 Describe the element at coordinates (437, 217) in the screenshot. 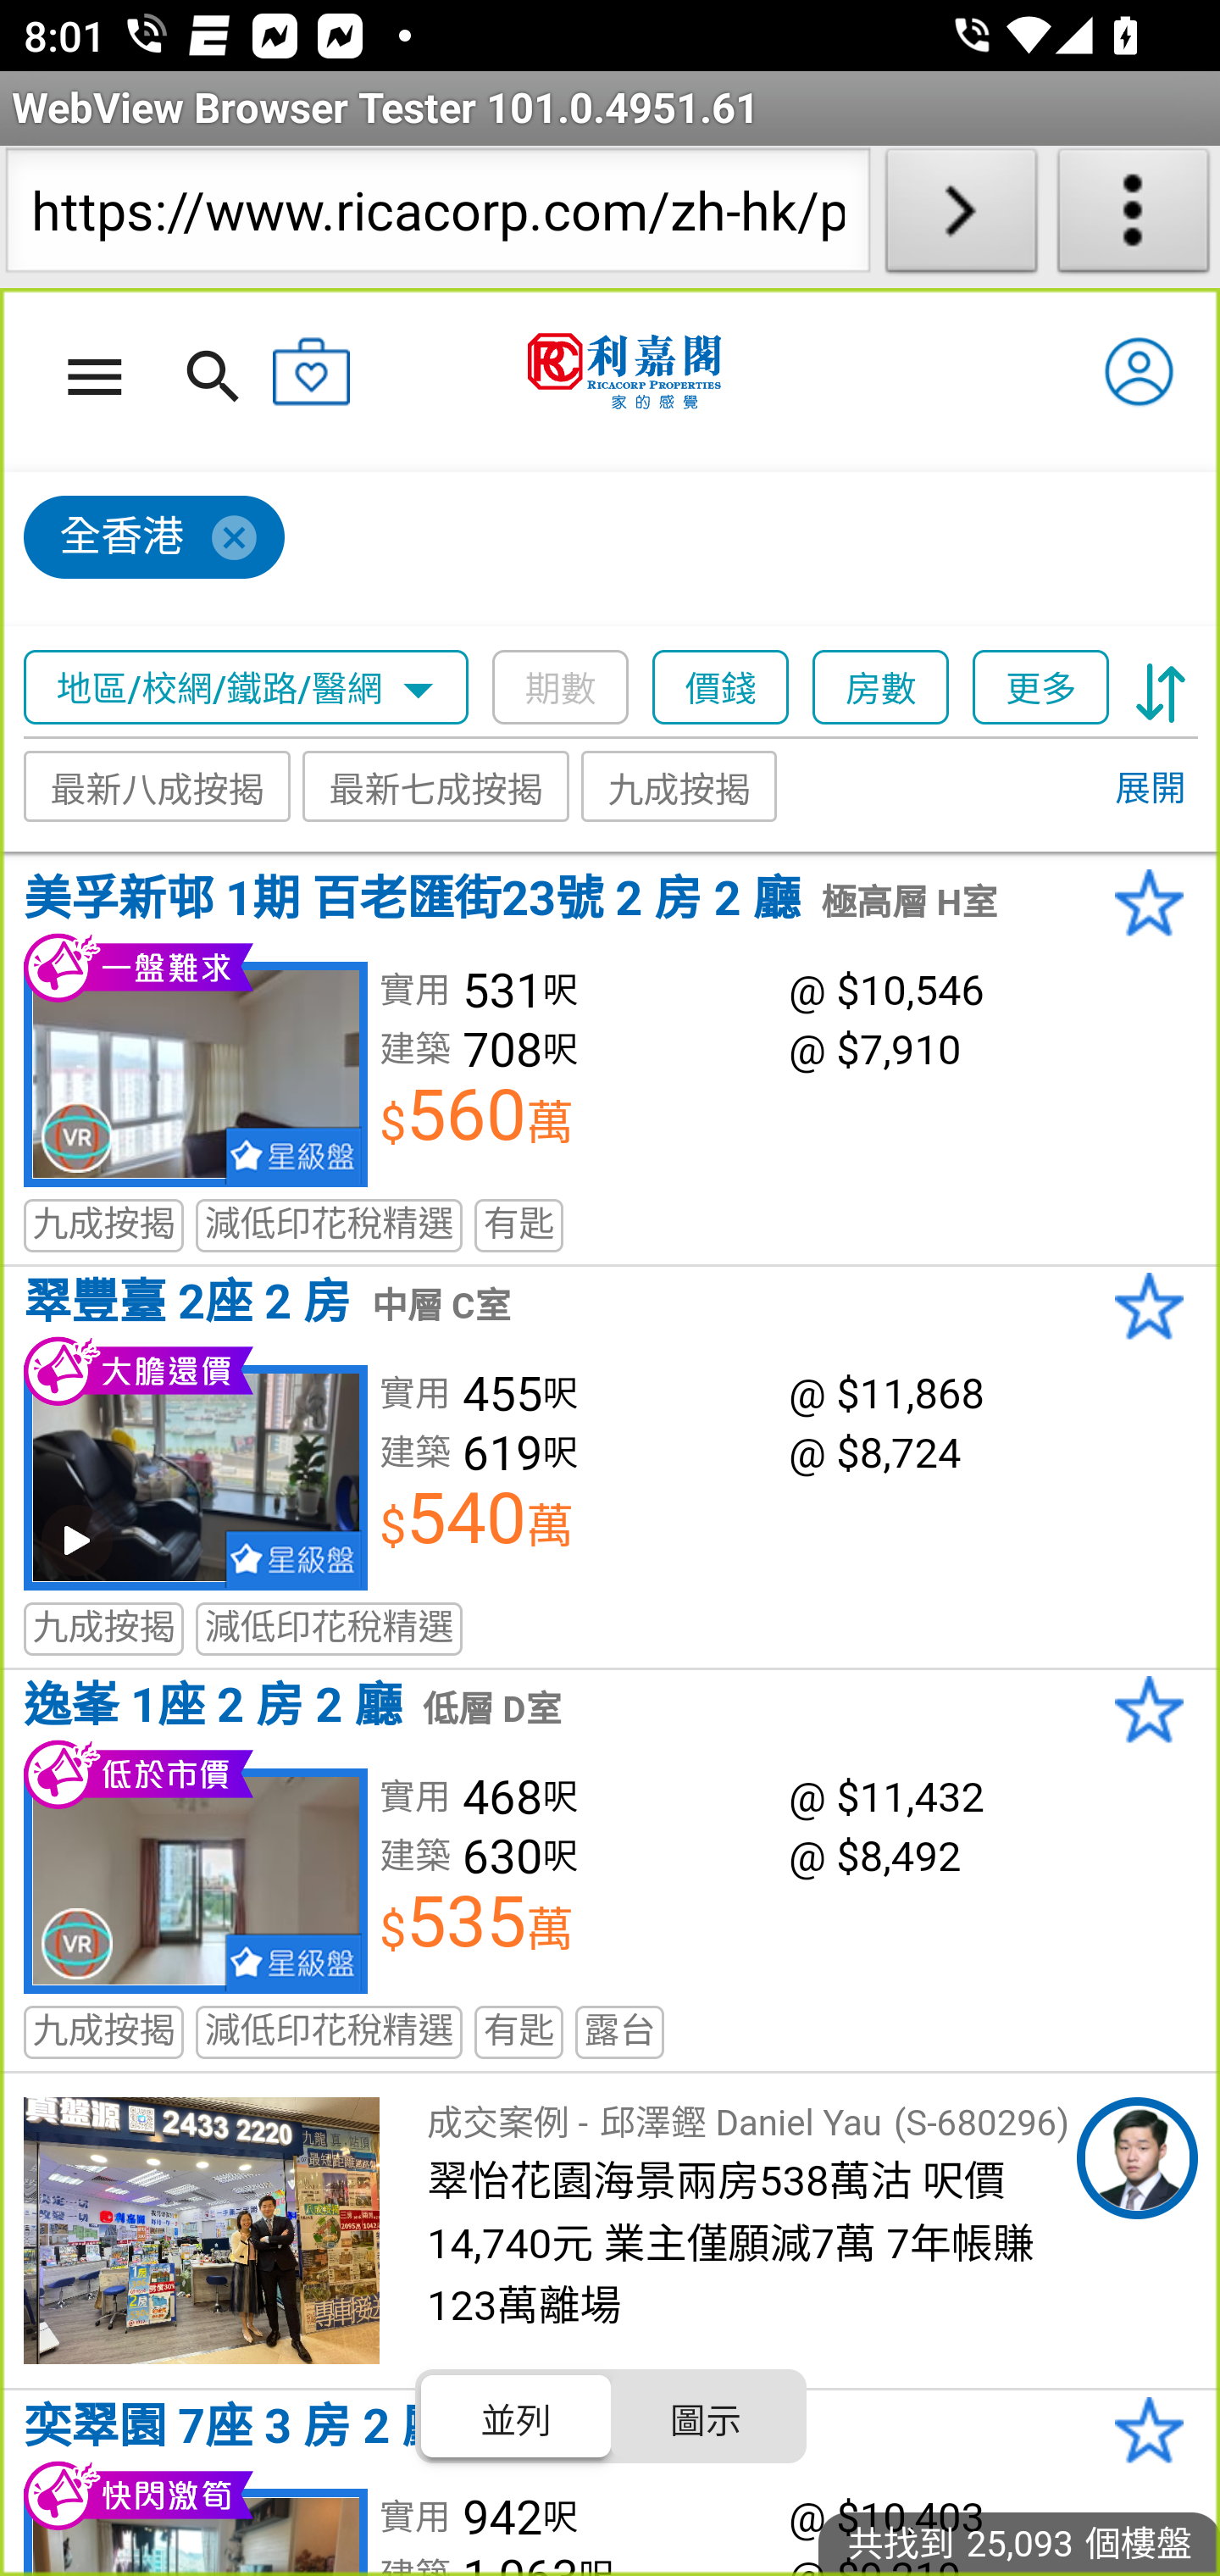

I see `https://www.ricacorp.com/zh-hk/property/list/buy` at that location.